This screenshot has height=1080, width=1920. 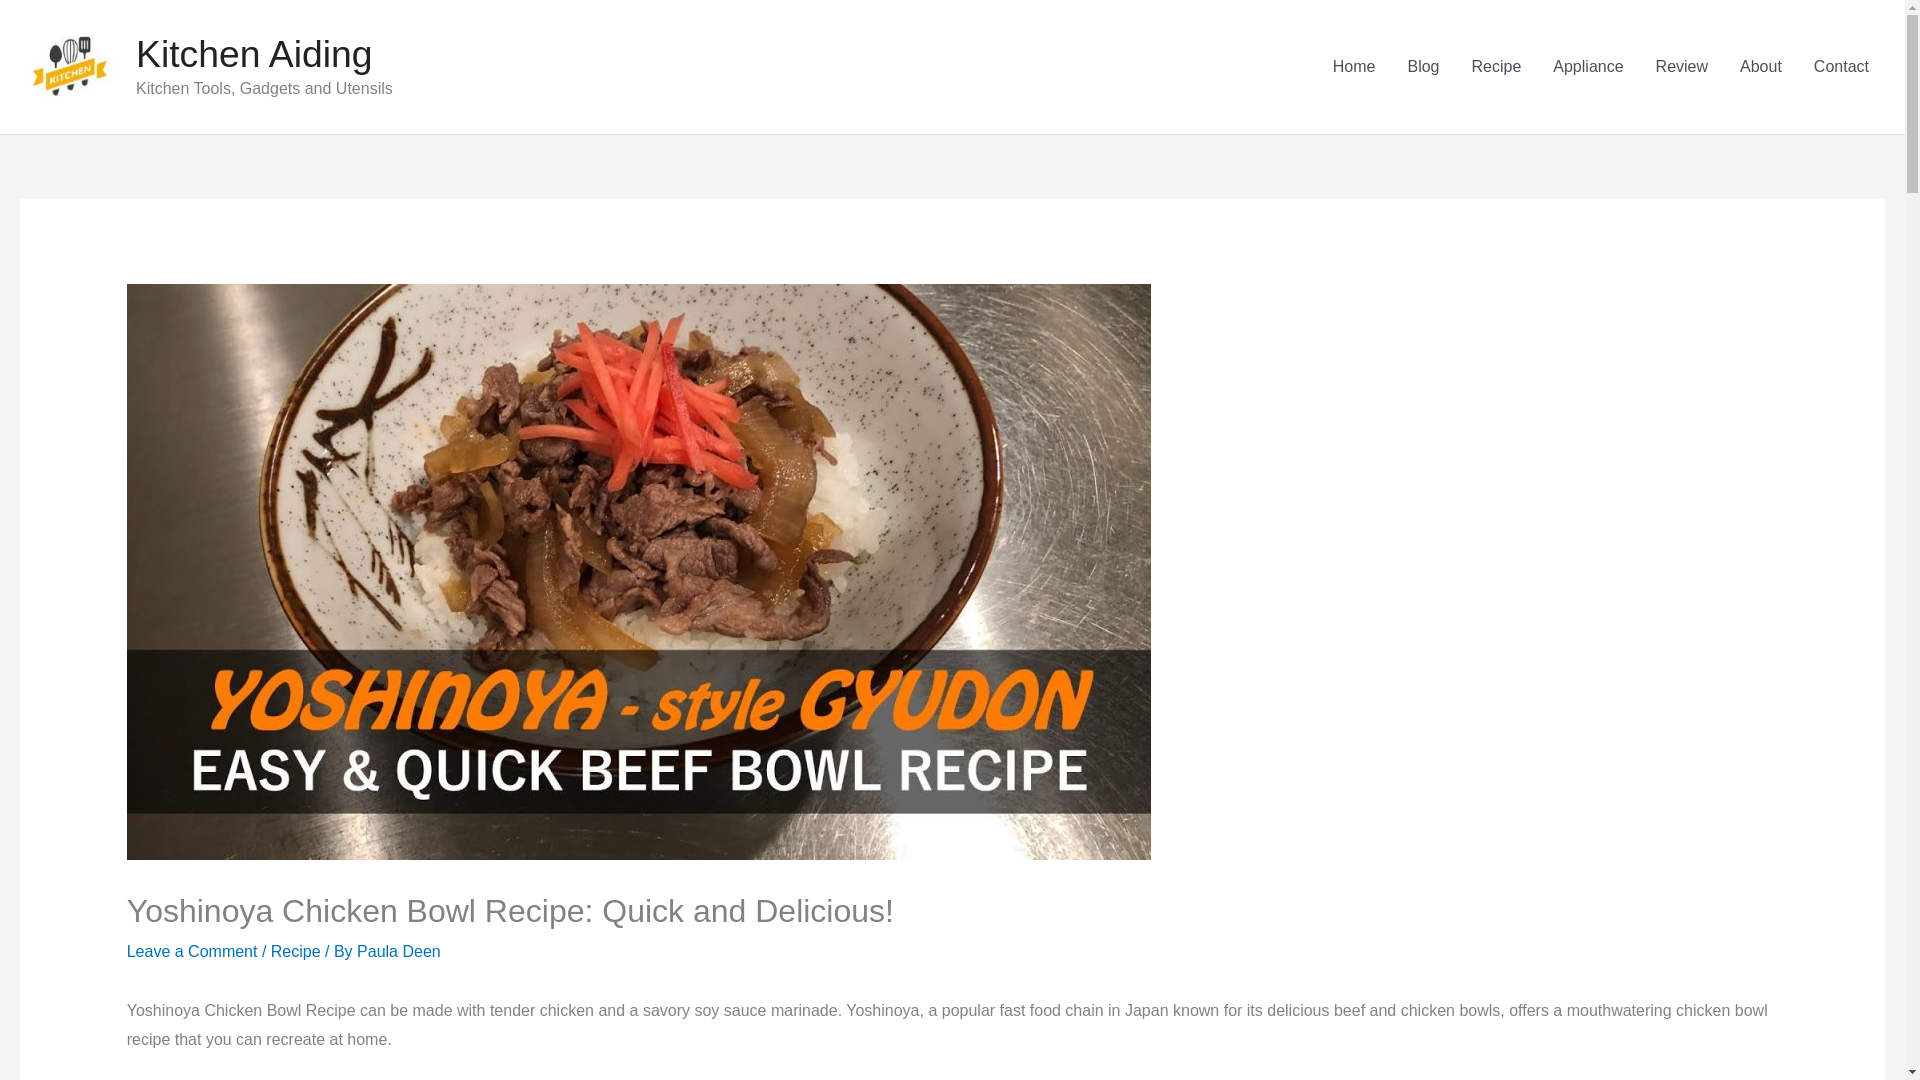 What do you see at coordinates (399, 951) in the screenshot?
I see `Paula Deen` at bounding box center [399, 951].